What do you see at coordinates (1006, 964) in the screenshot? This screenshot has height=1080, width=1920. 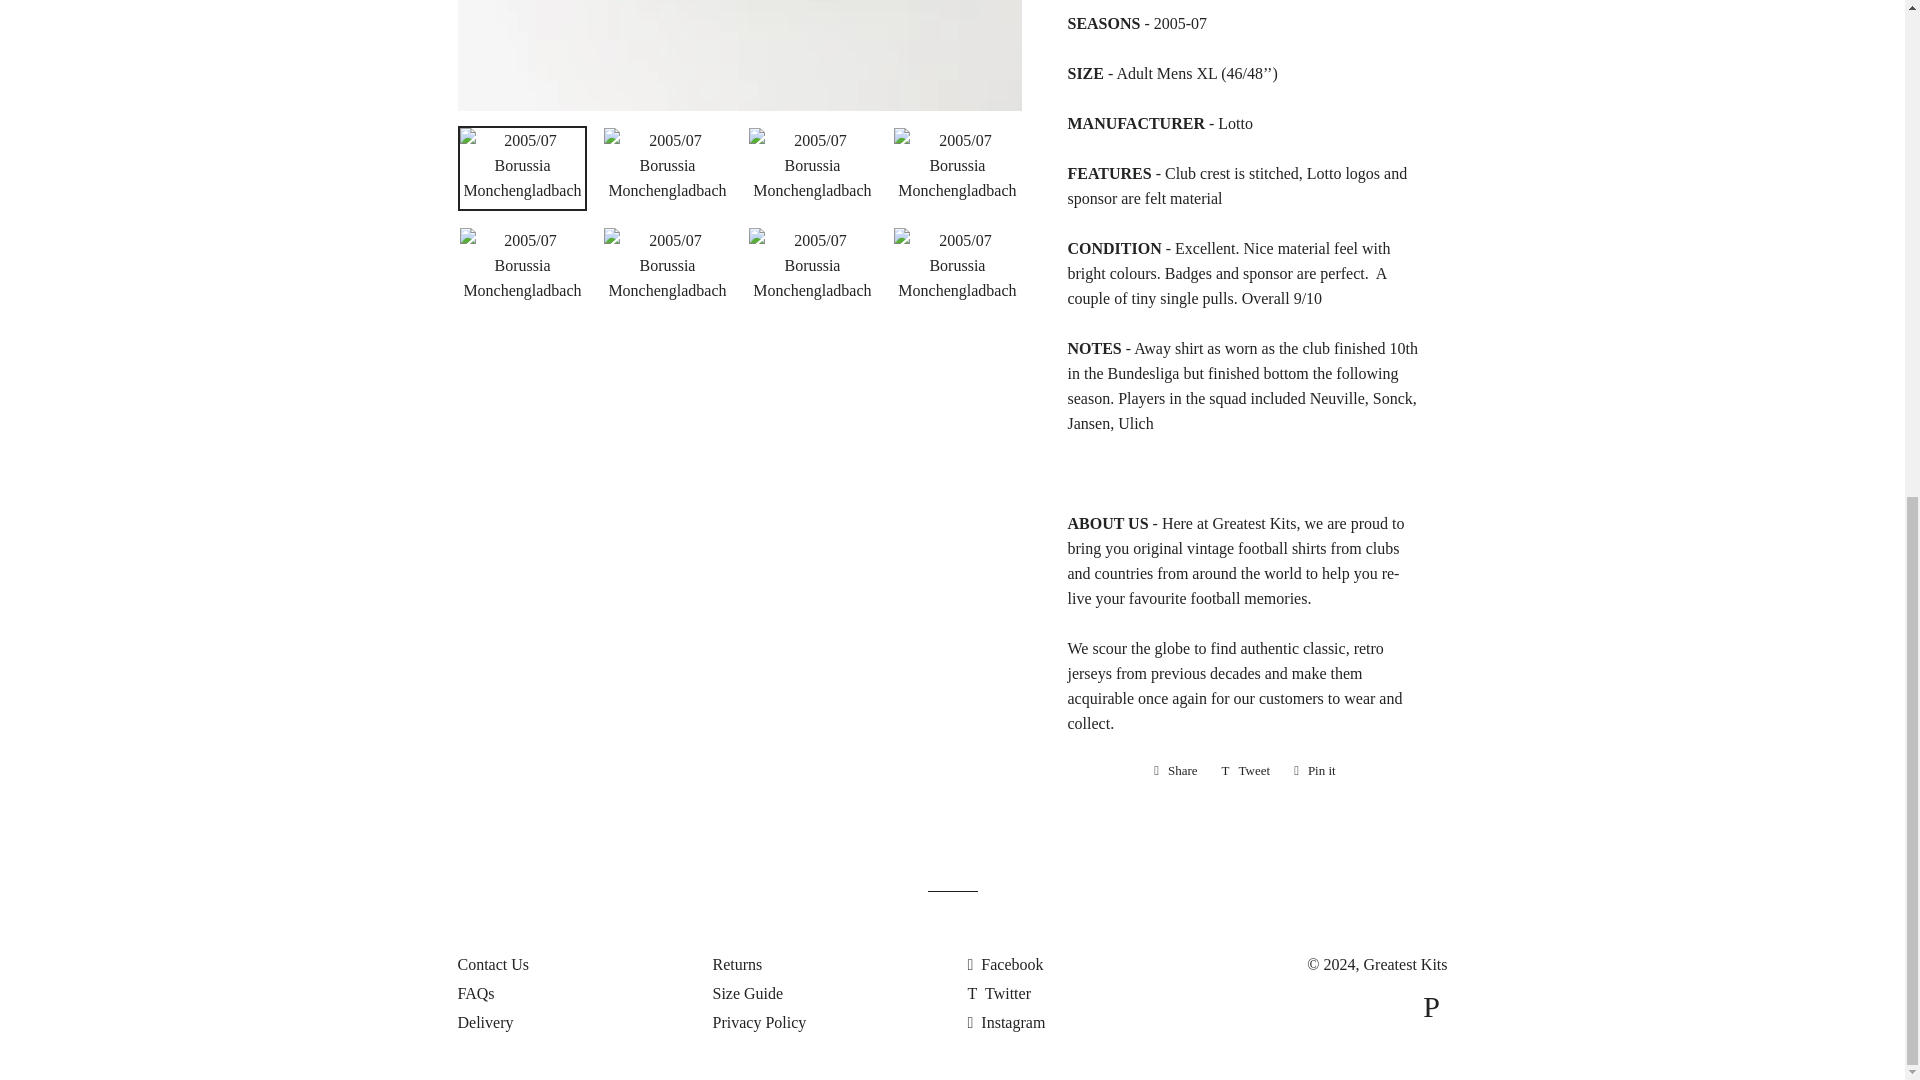 I see `Greatest Kits on Facebook` at bounding box center [1006, 964].